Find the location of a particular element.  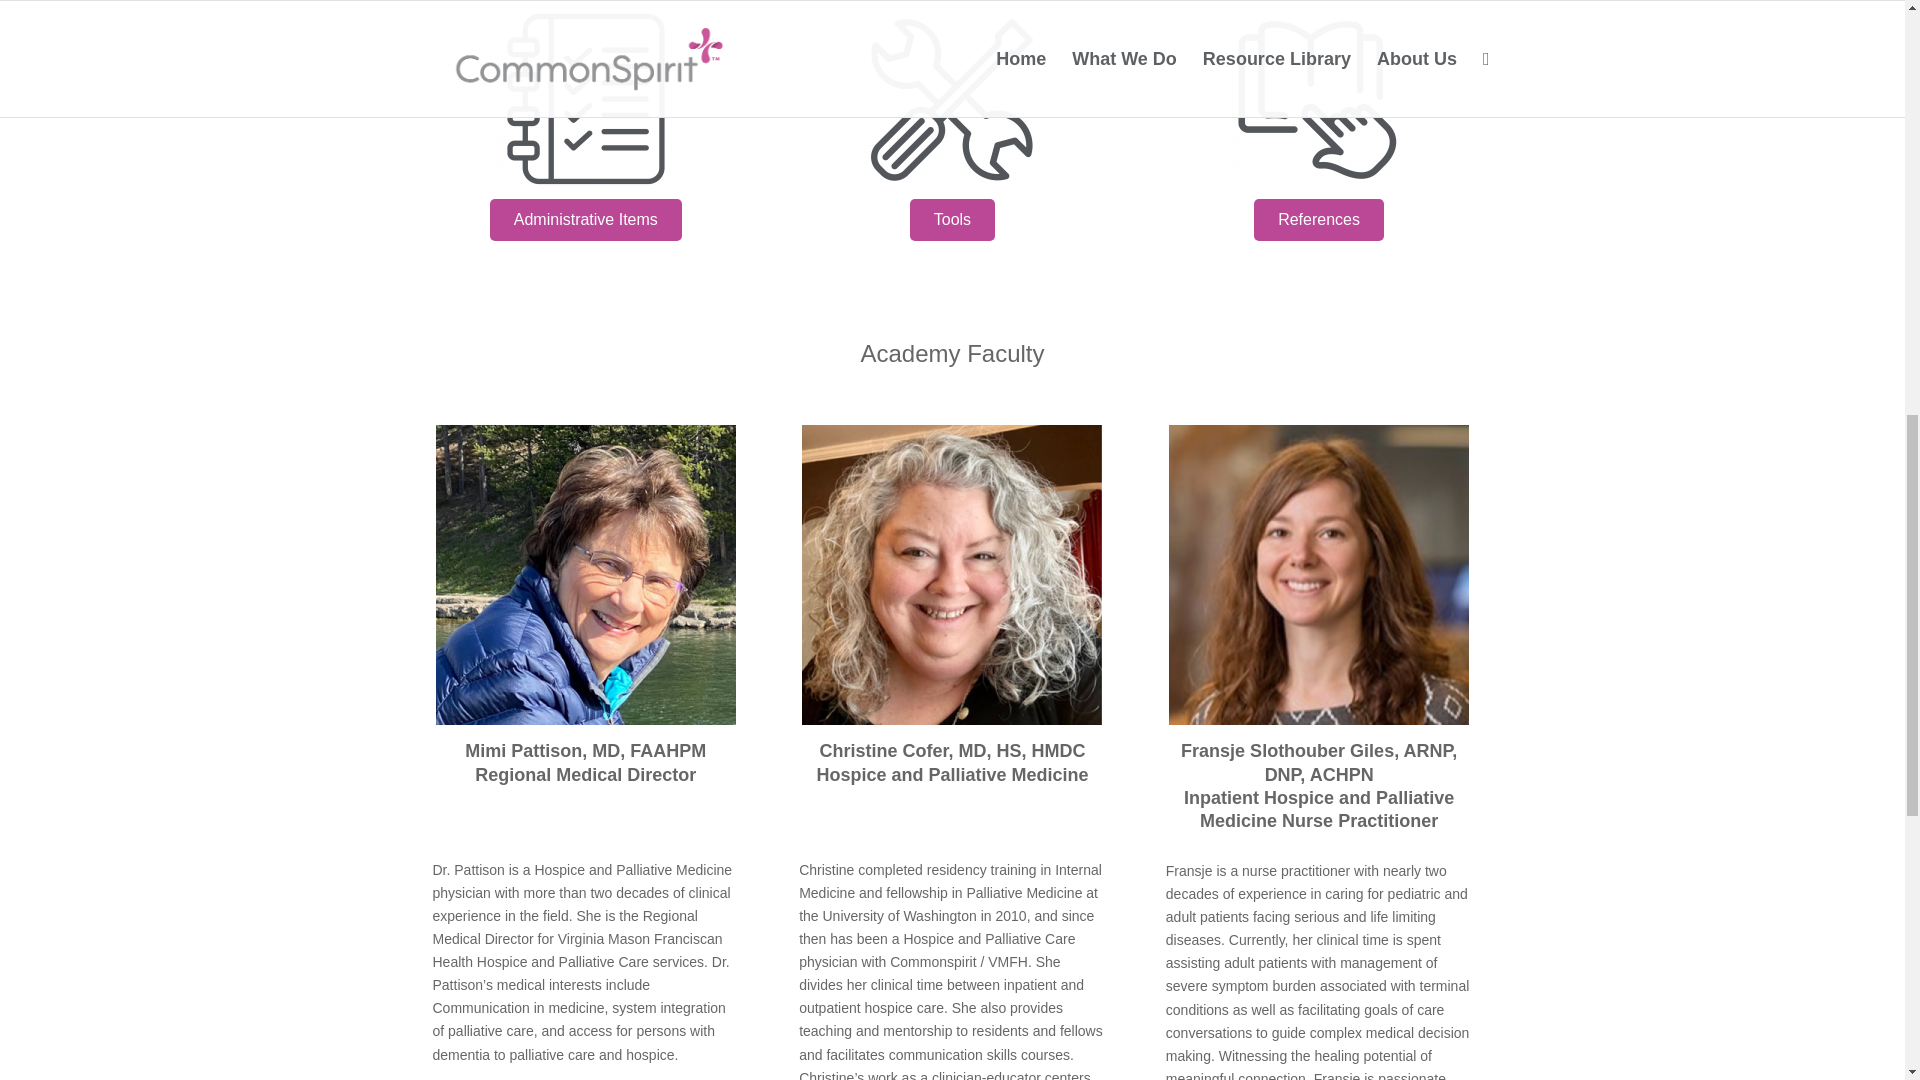

References is located at coordinates (1318, 219).